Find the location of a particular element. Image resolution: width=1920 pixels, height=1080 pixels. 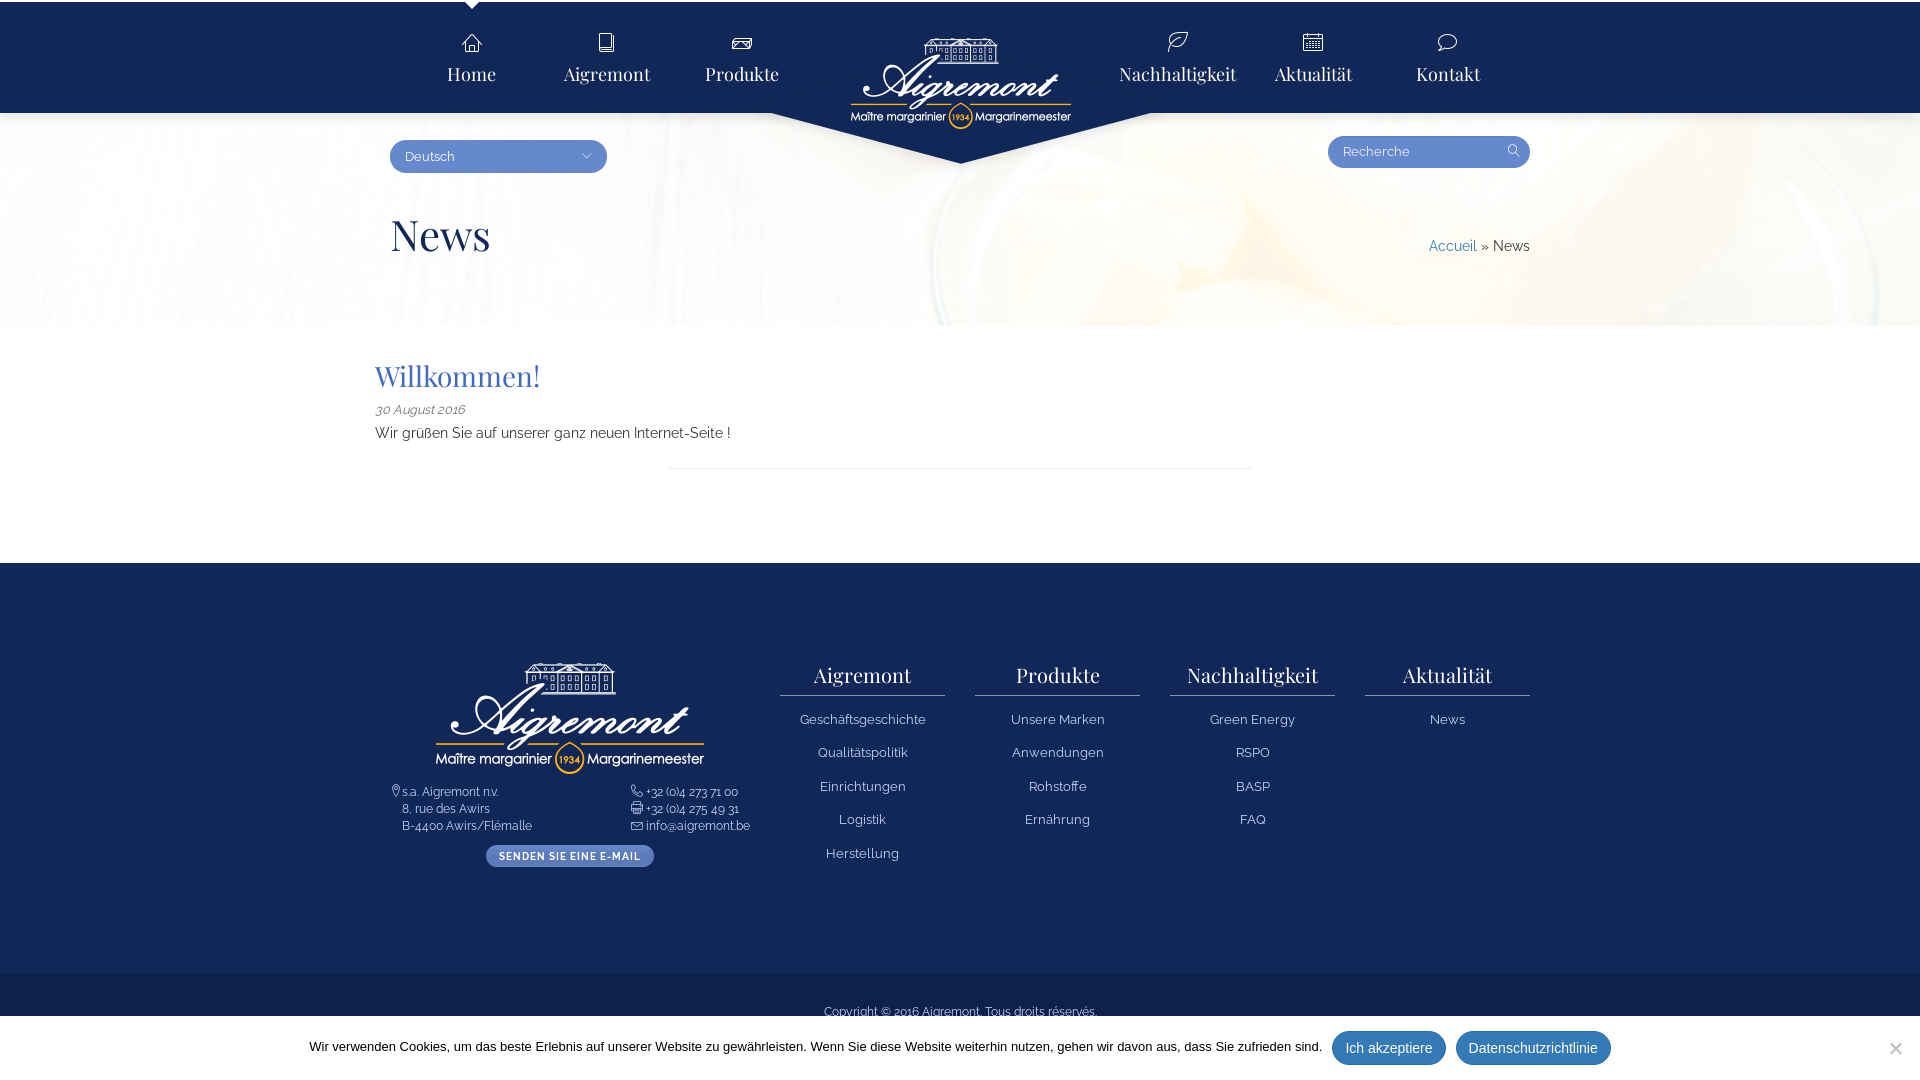

Produkte is located at coordinates (742, 57).